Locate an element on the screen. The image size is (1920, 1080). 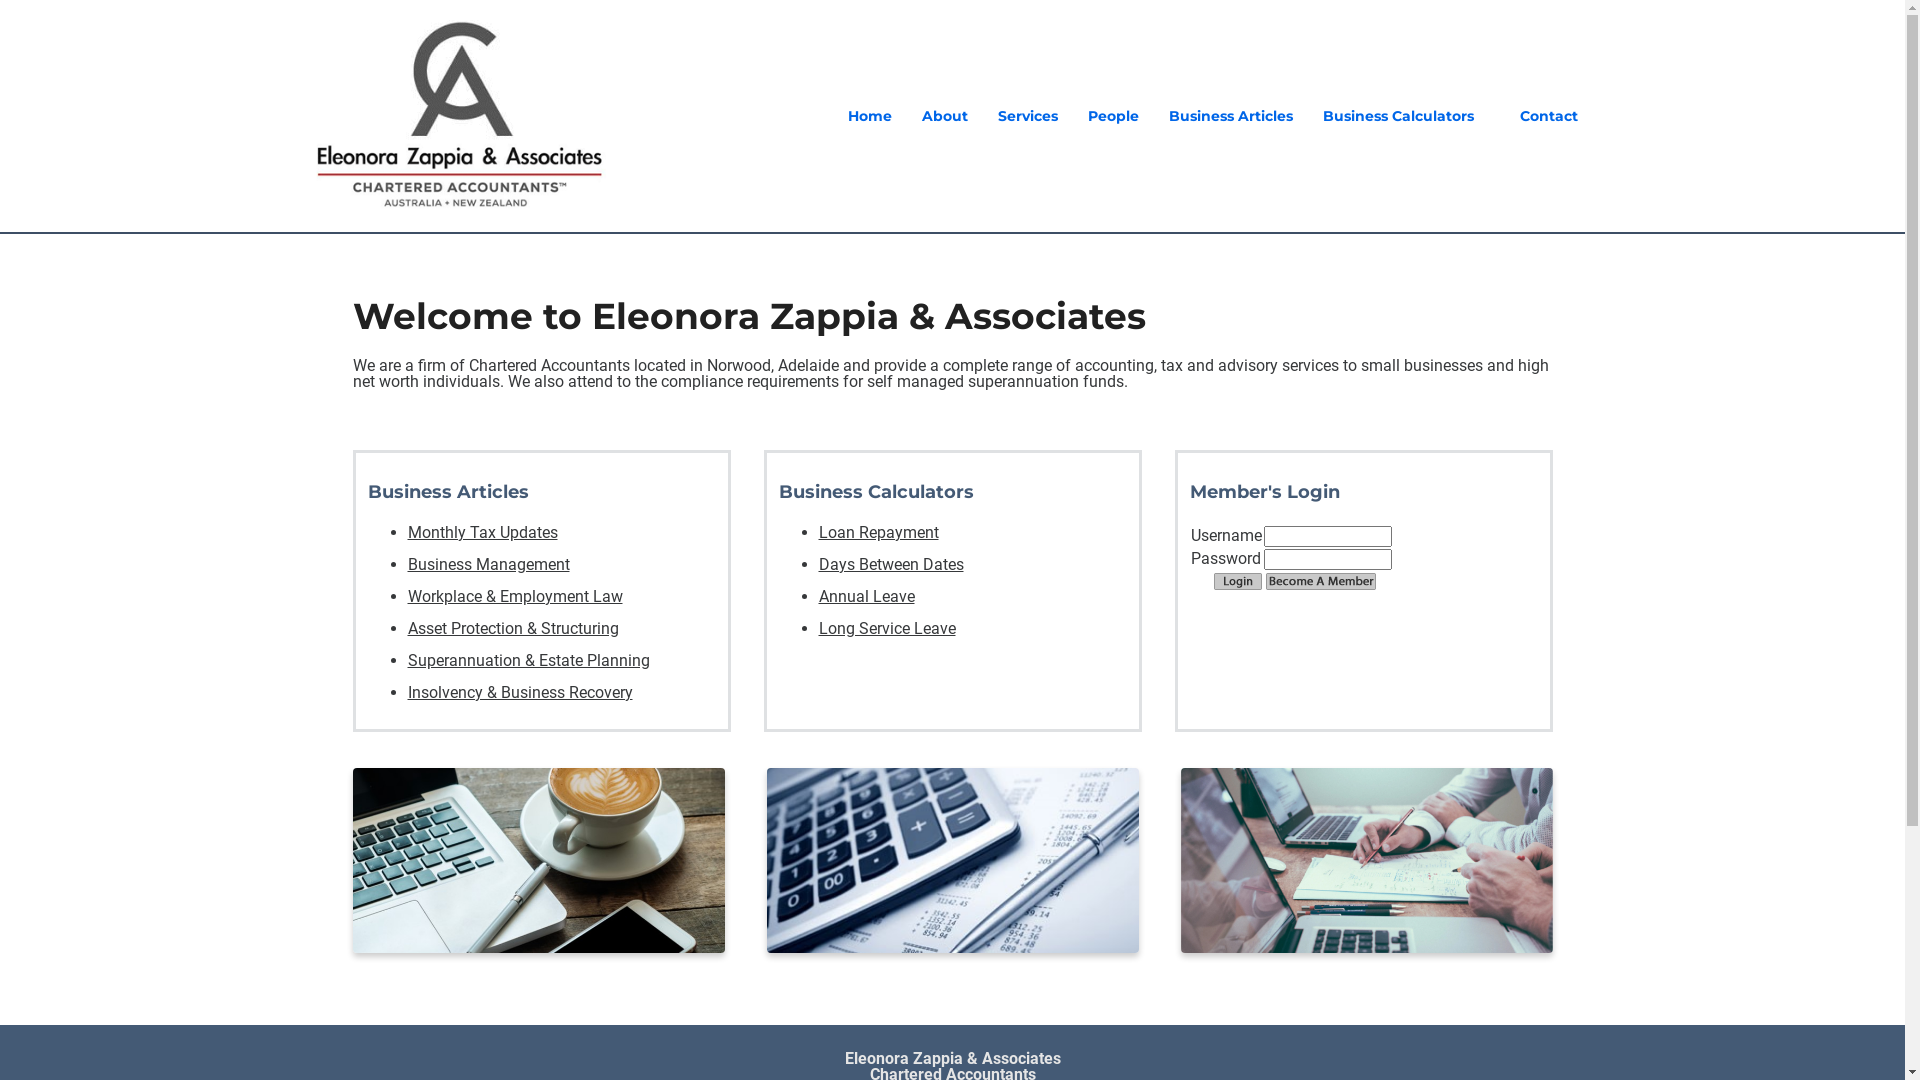
People is located at coordinates (1114, 116).